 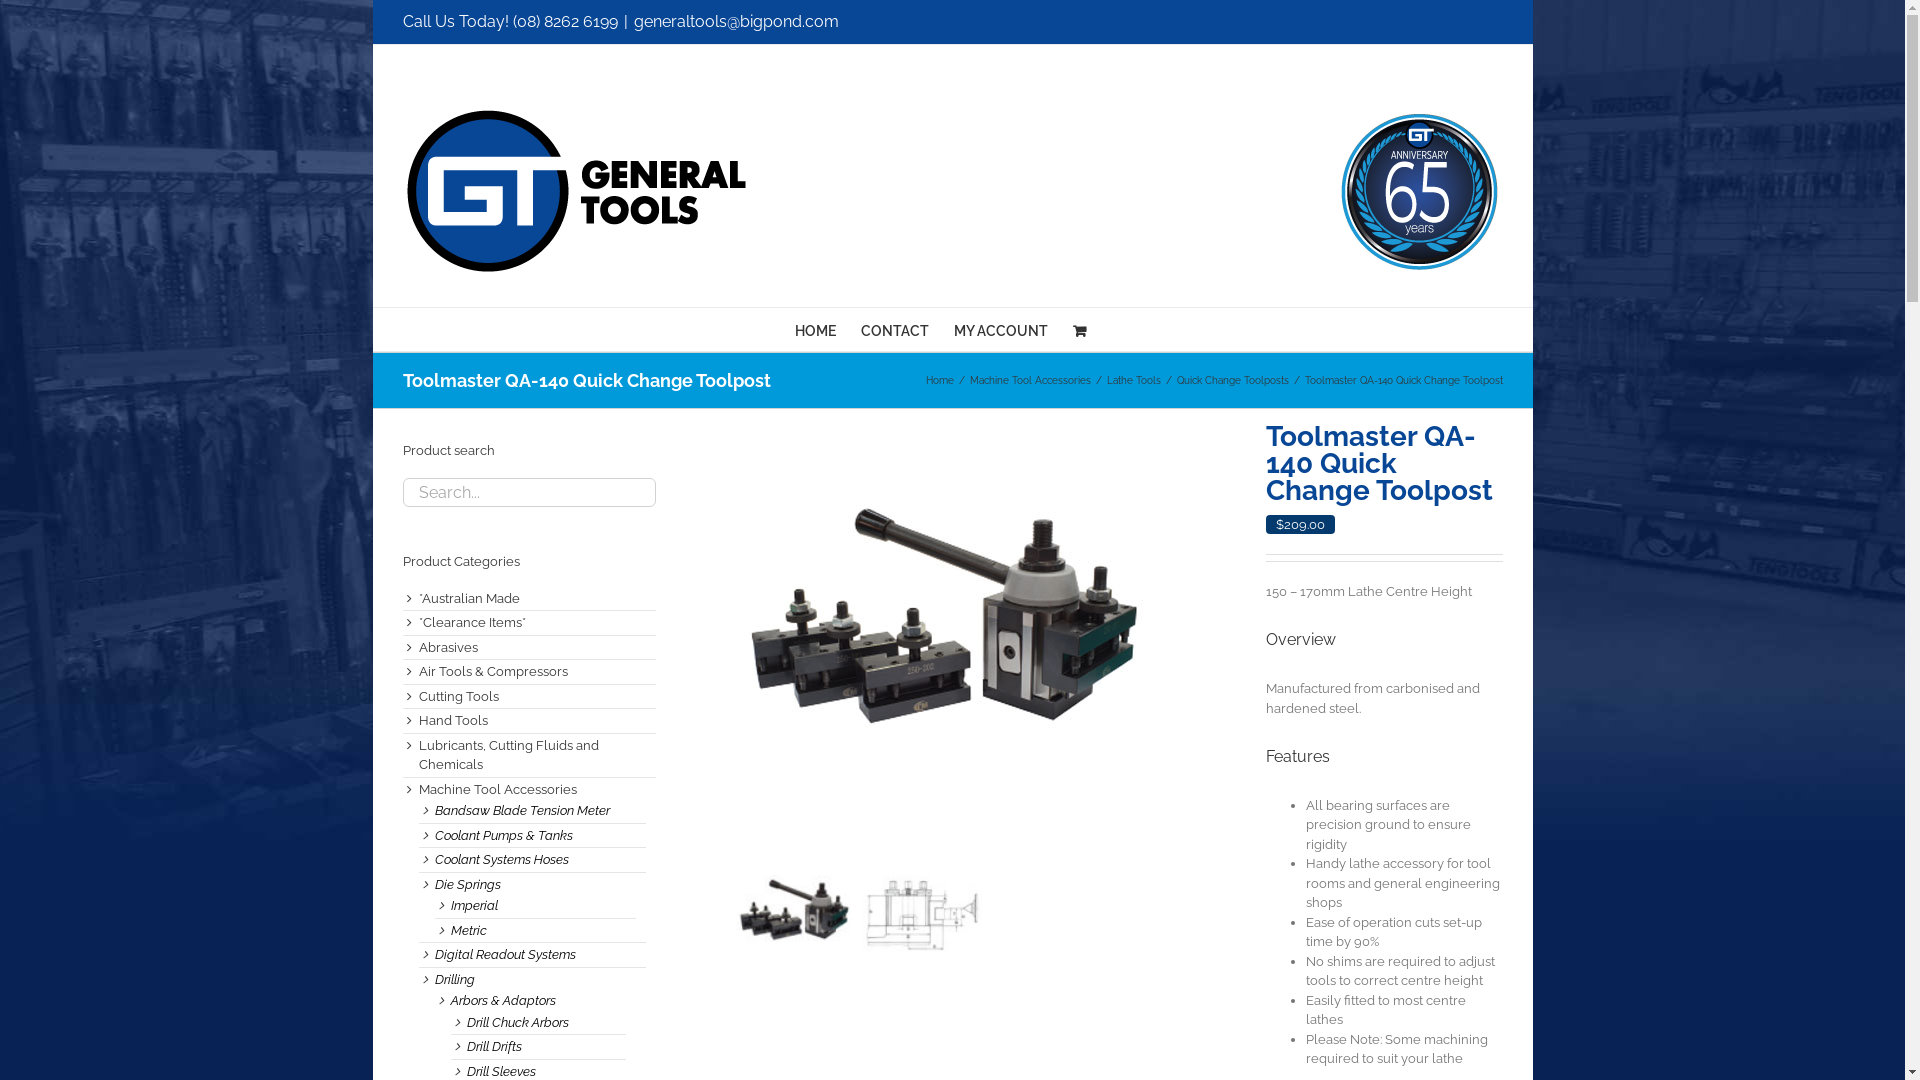 What do you see at coordinates (501, 860) in the screenshot?
I see `Coolant Systems Hoses` at bounding box center [501, 860].